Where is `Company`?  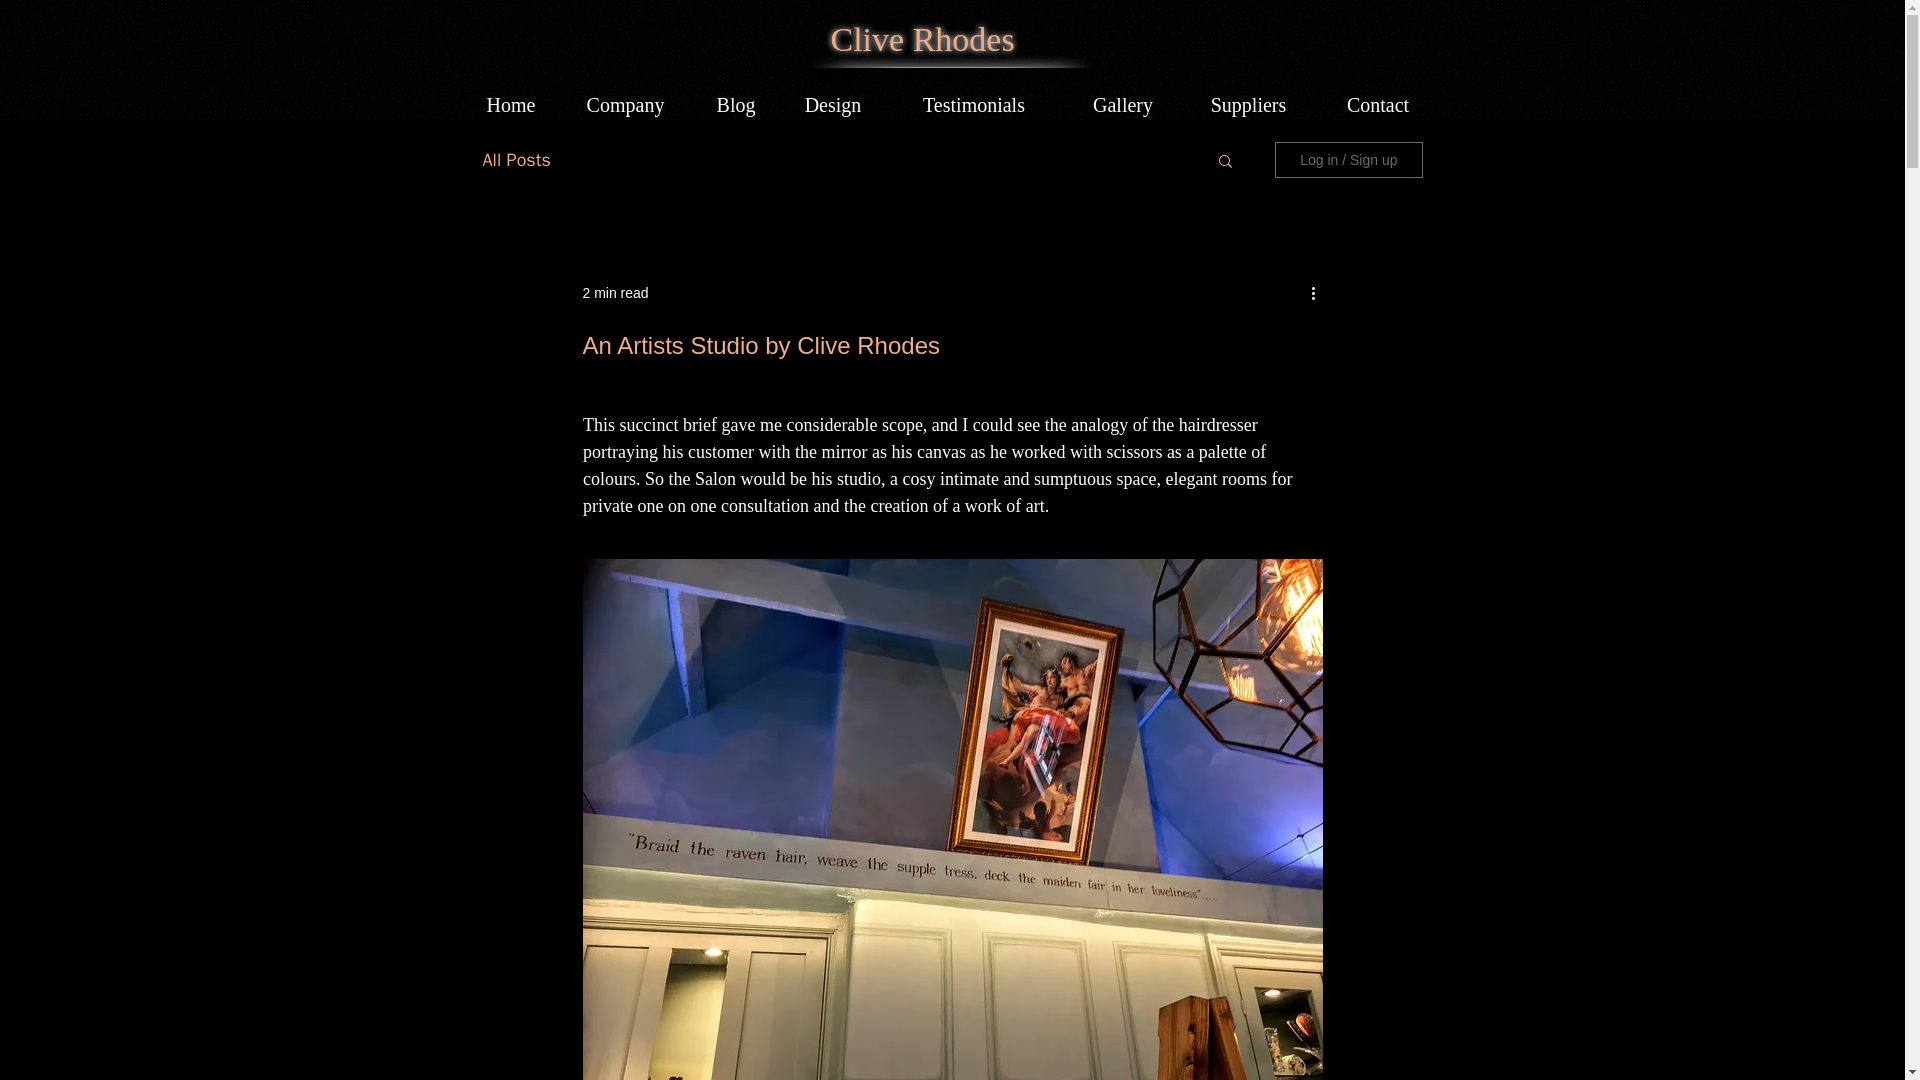 Company is located at coordinates (624, 104).